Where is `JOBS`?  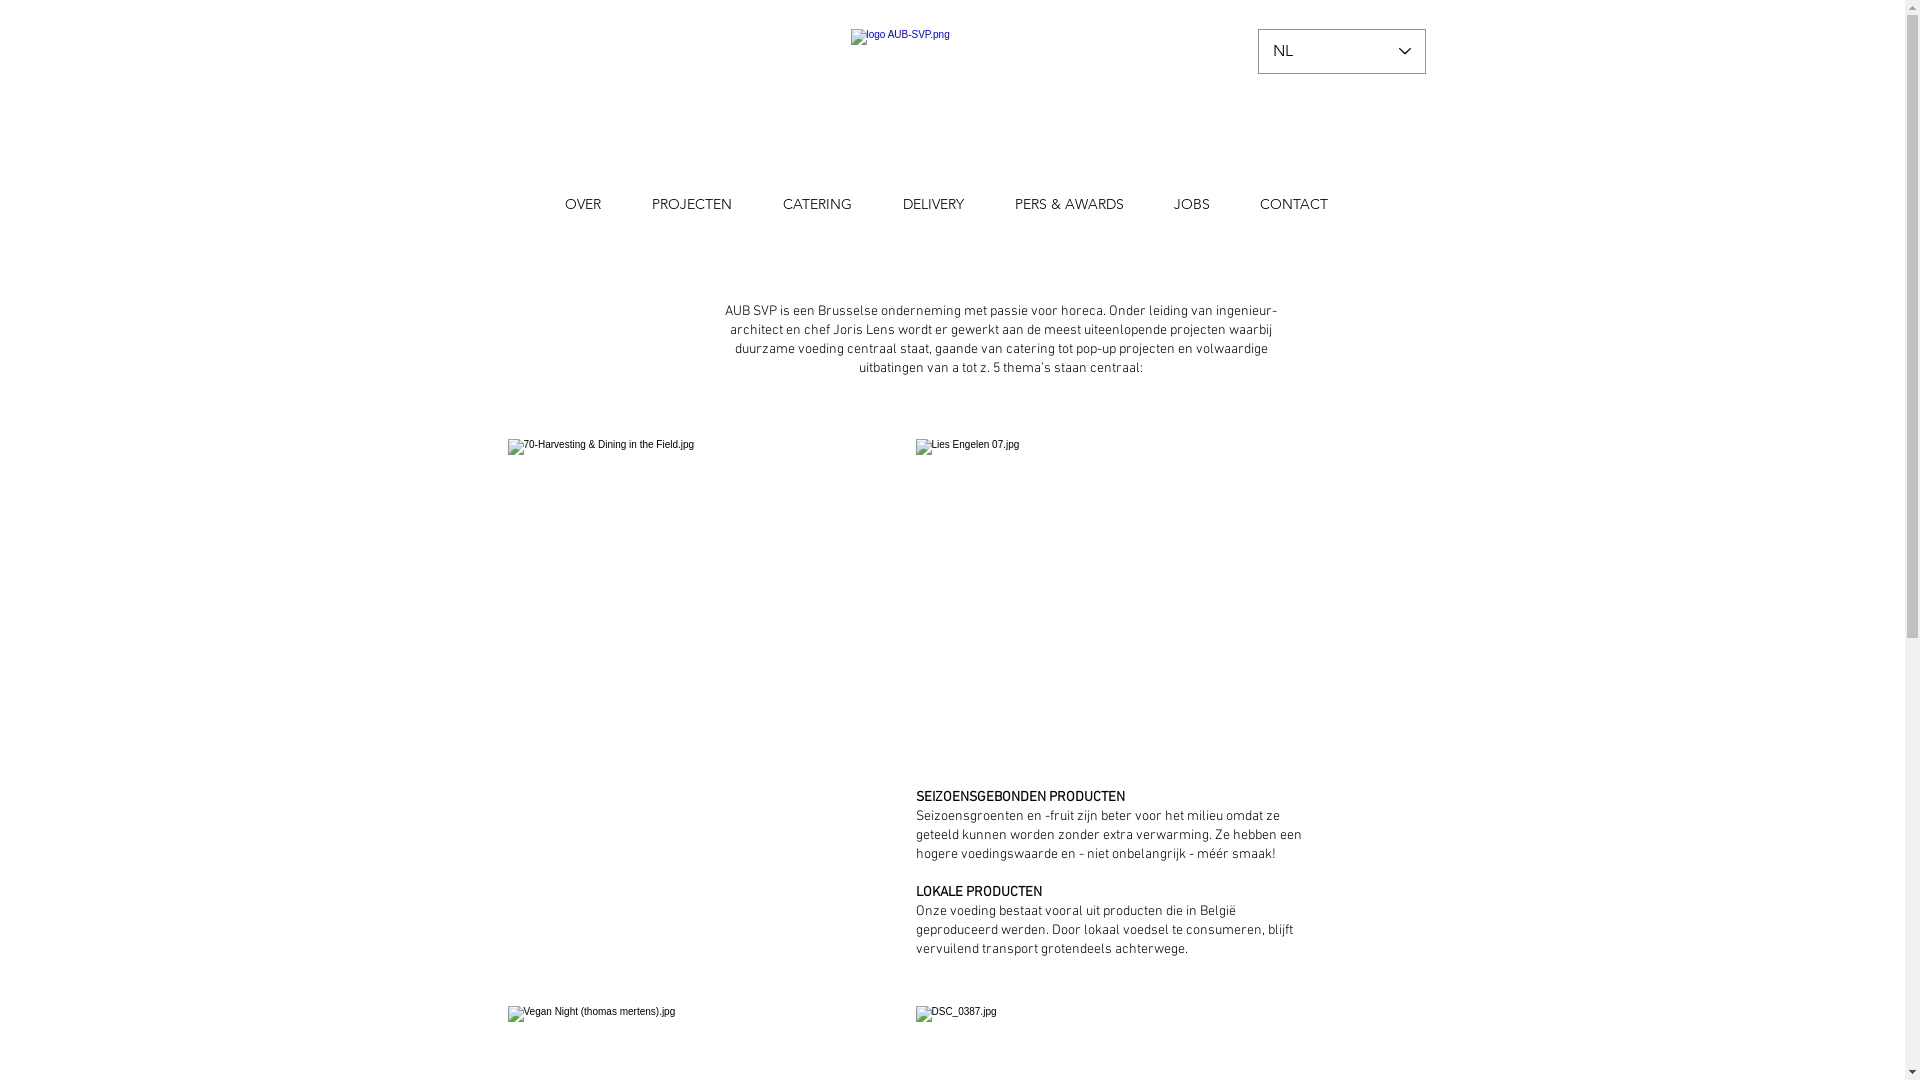
JOBS is located at coordinates (1191, 204).